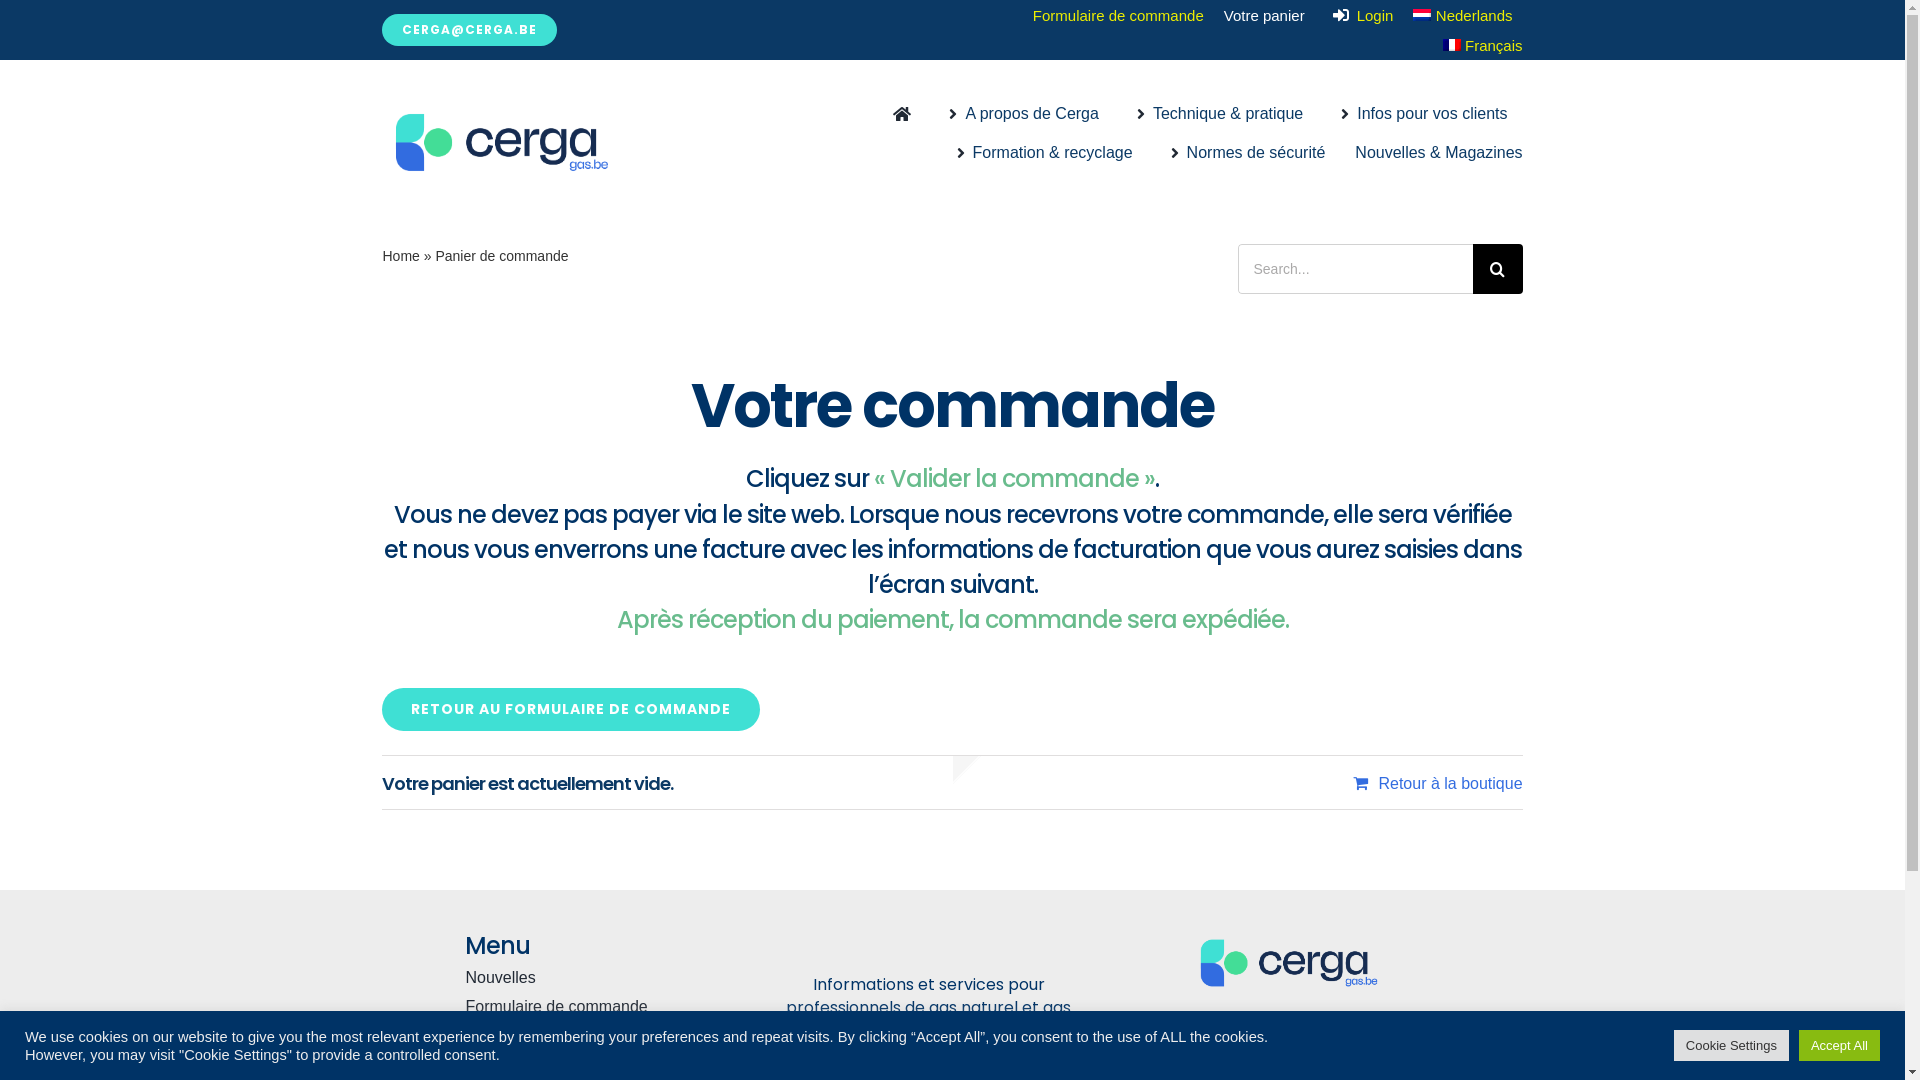  What do you see at coordinates (571, 710) in the screenshot?
I see `RETOUR AU FORMULAIRE DE COMMANDE` at bounding box center [571, 710].